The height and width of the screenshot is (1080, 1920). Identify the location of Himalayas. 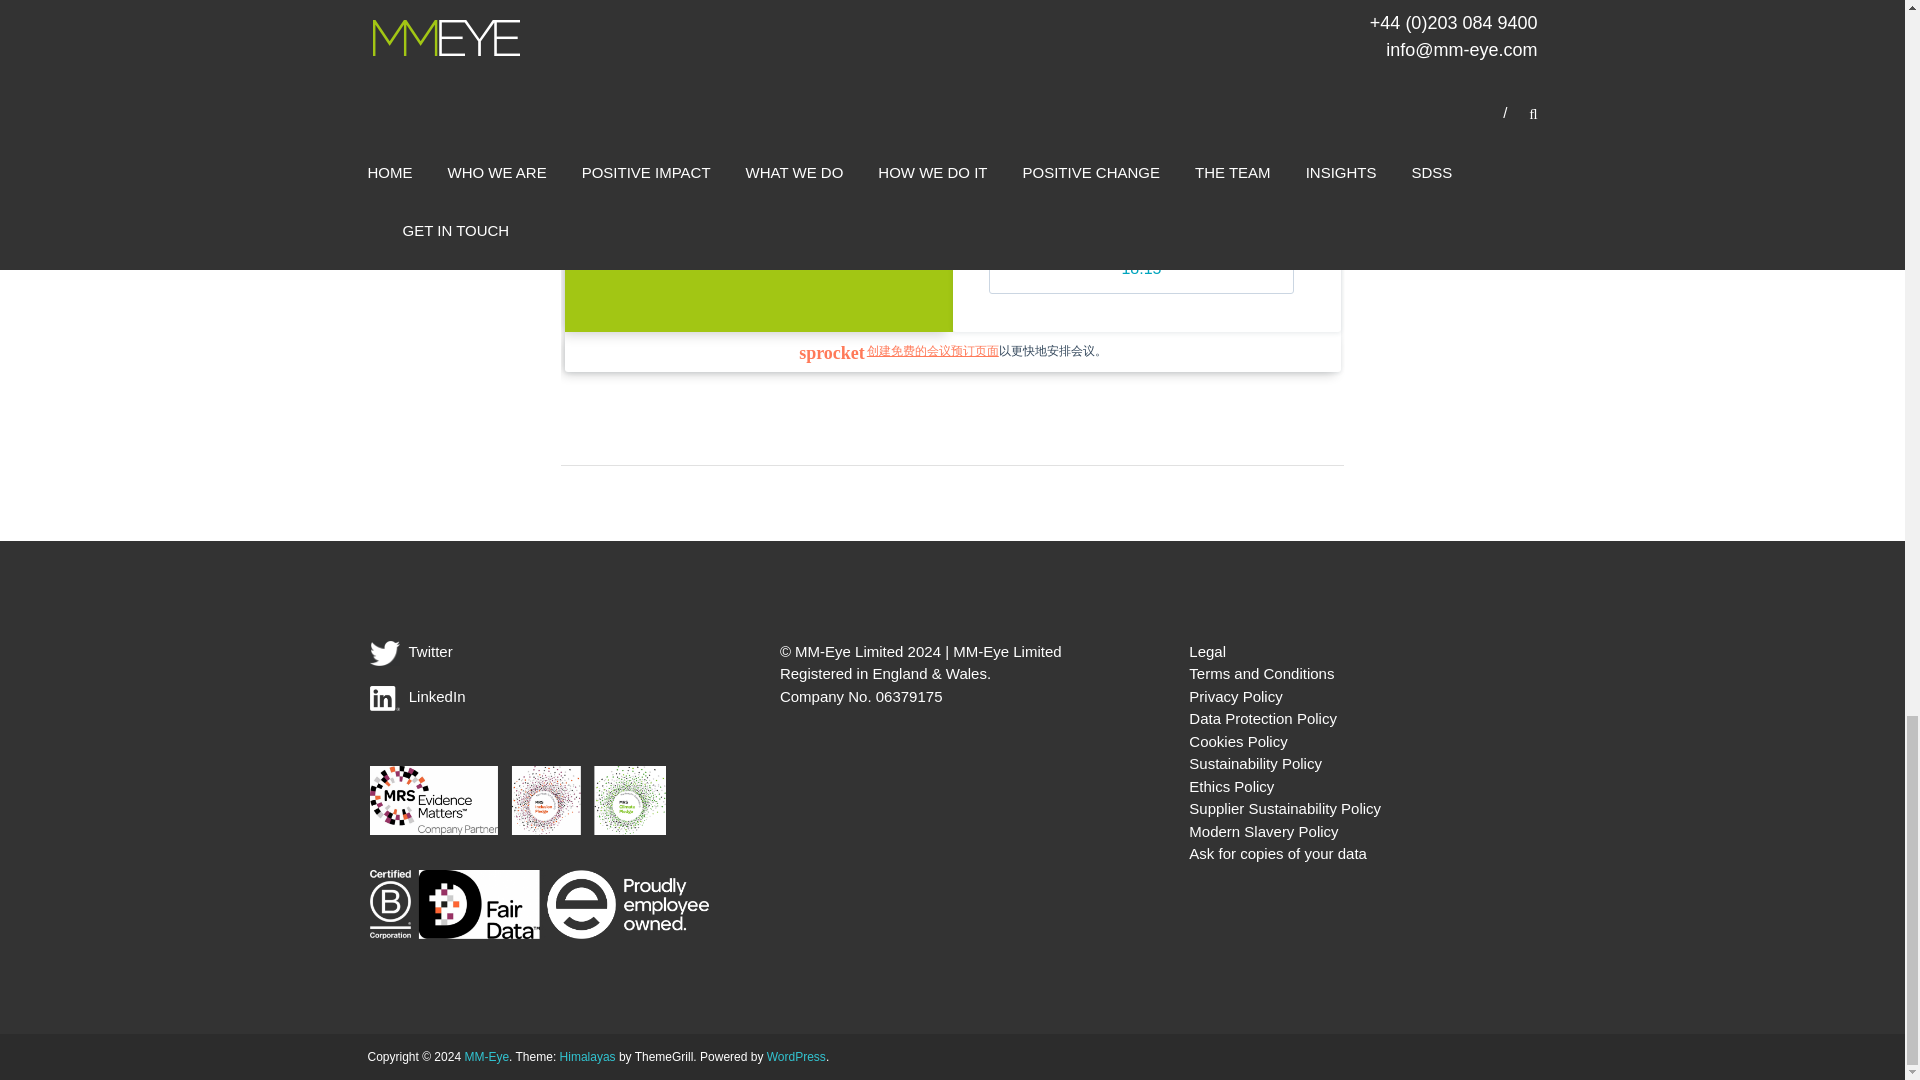
(588, 1056).